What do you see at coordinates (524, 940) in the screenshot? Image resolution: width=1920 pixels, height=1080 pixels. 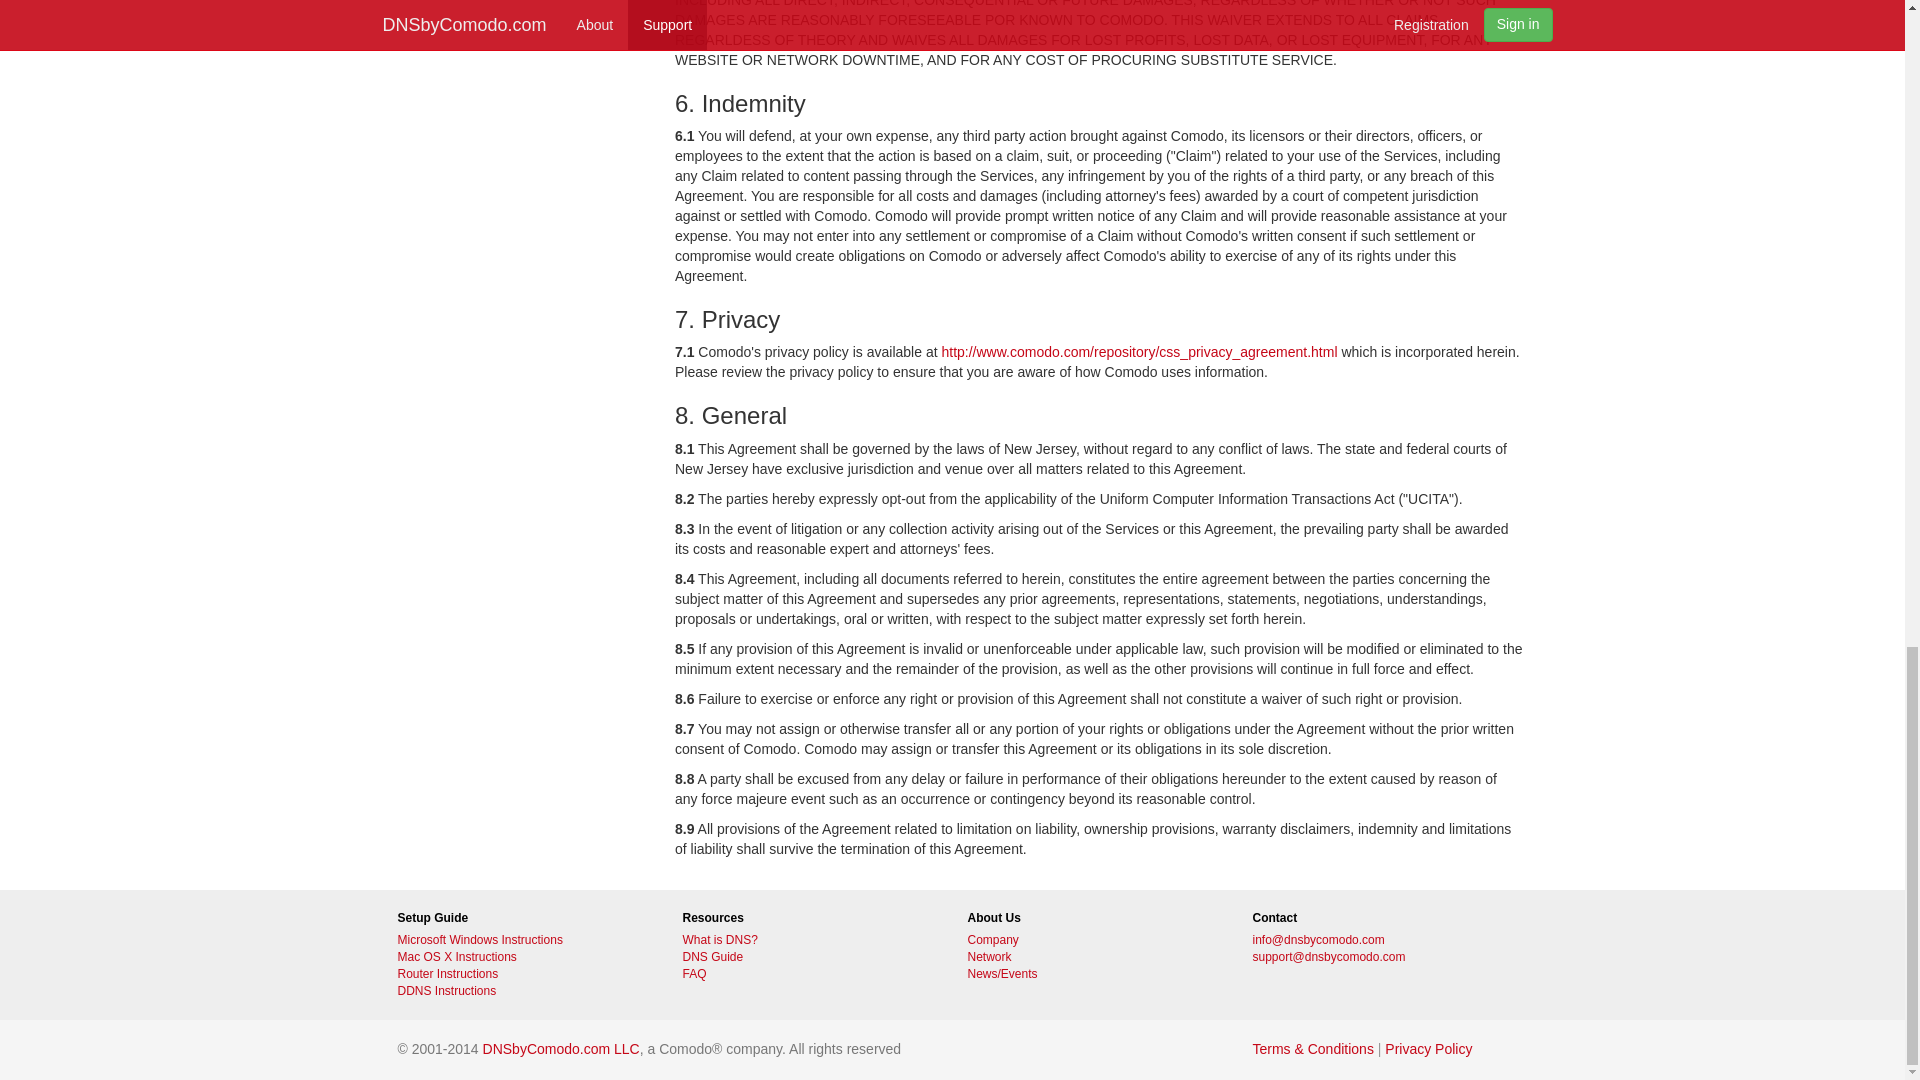 I see `Microsoft Windows Instructions` at bounding box center [524, 940].